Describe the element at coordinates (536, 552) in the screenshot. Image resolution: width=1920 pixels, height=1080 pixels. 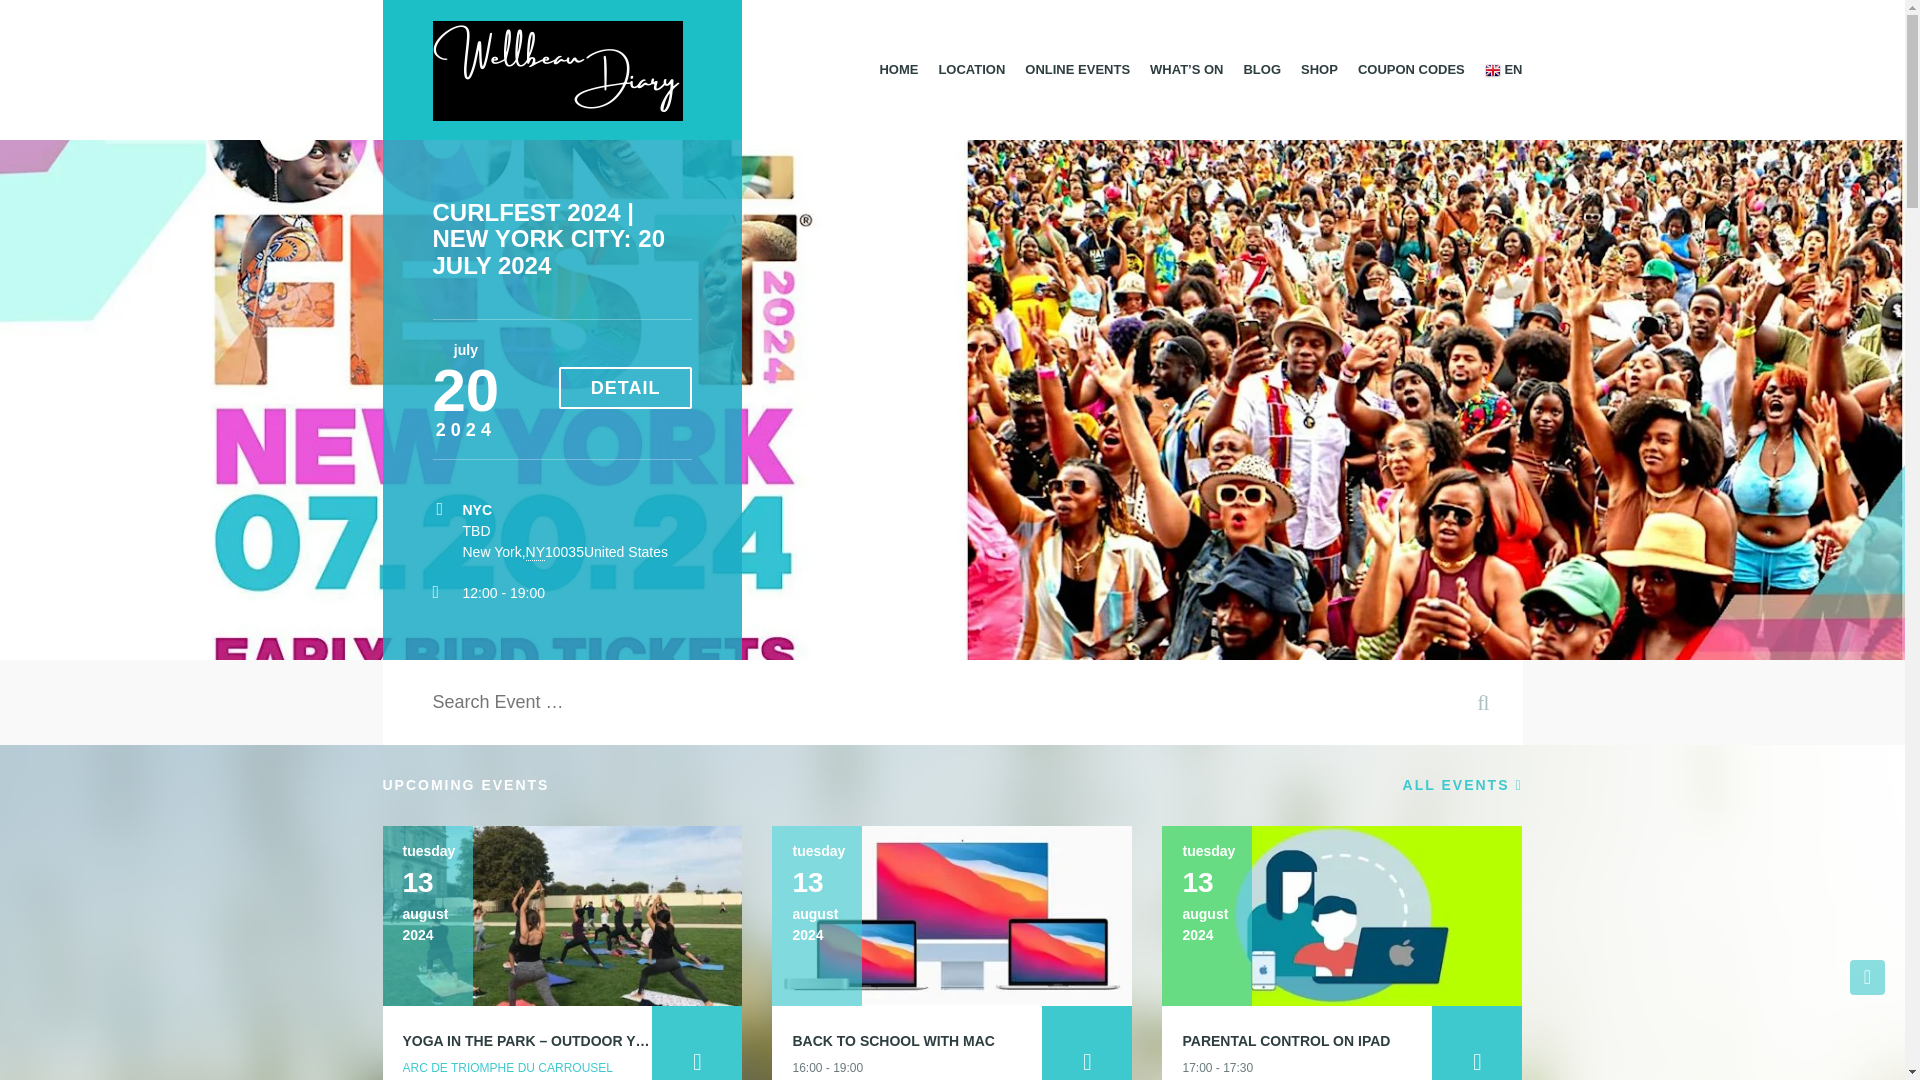
I see `New York` at that location.